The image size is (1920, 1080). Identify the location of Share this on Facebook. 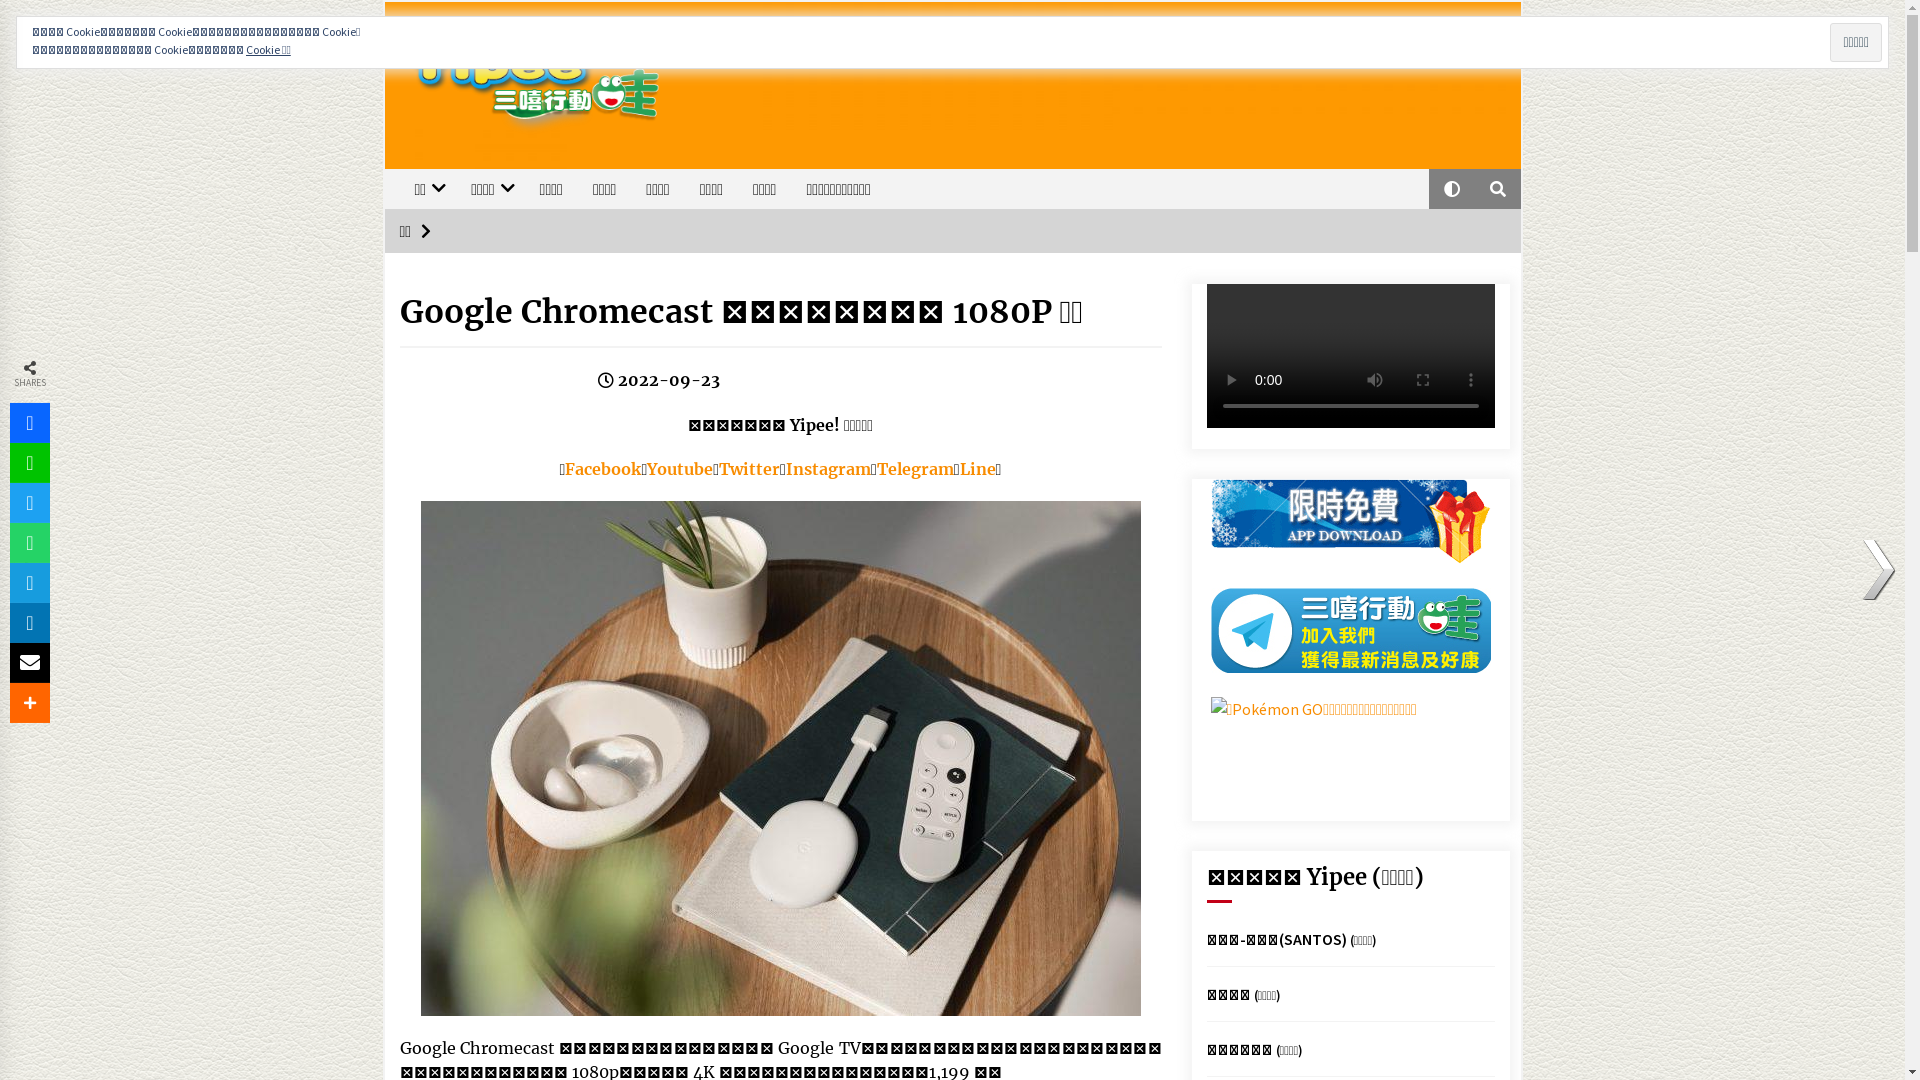
(30, 423).